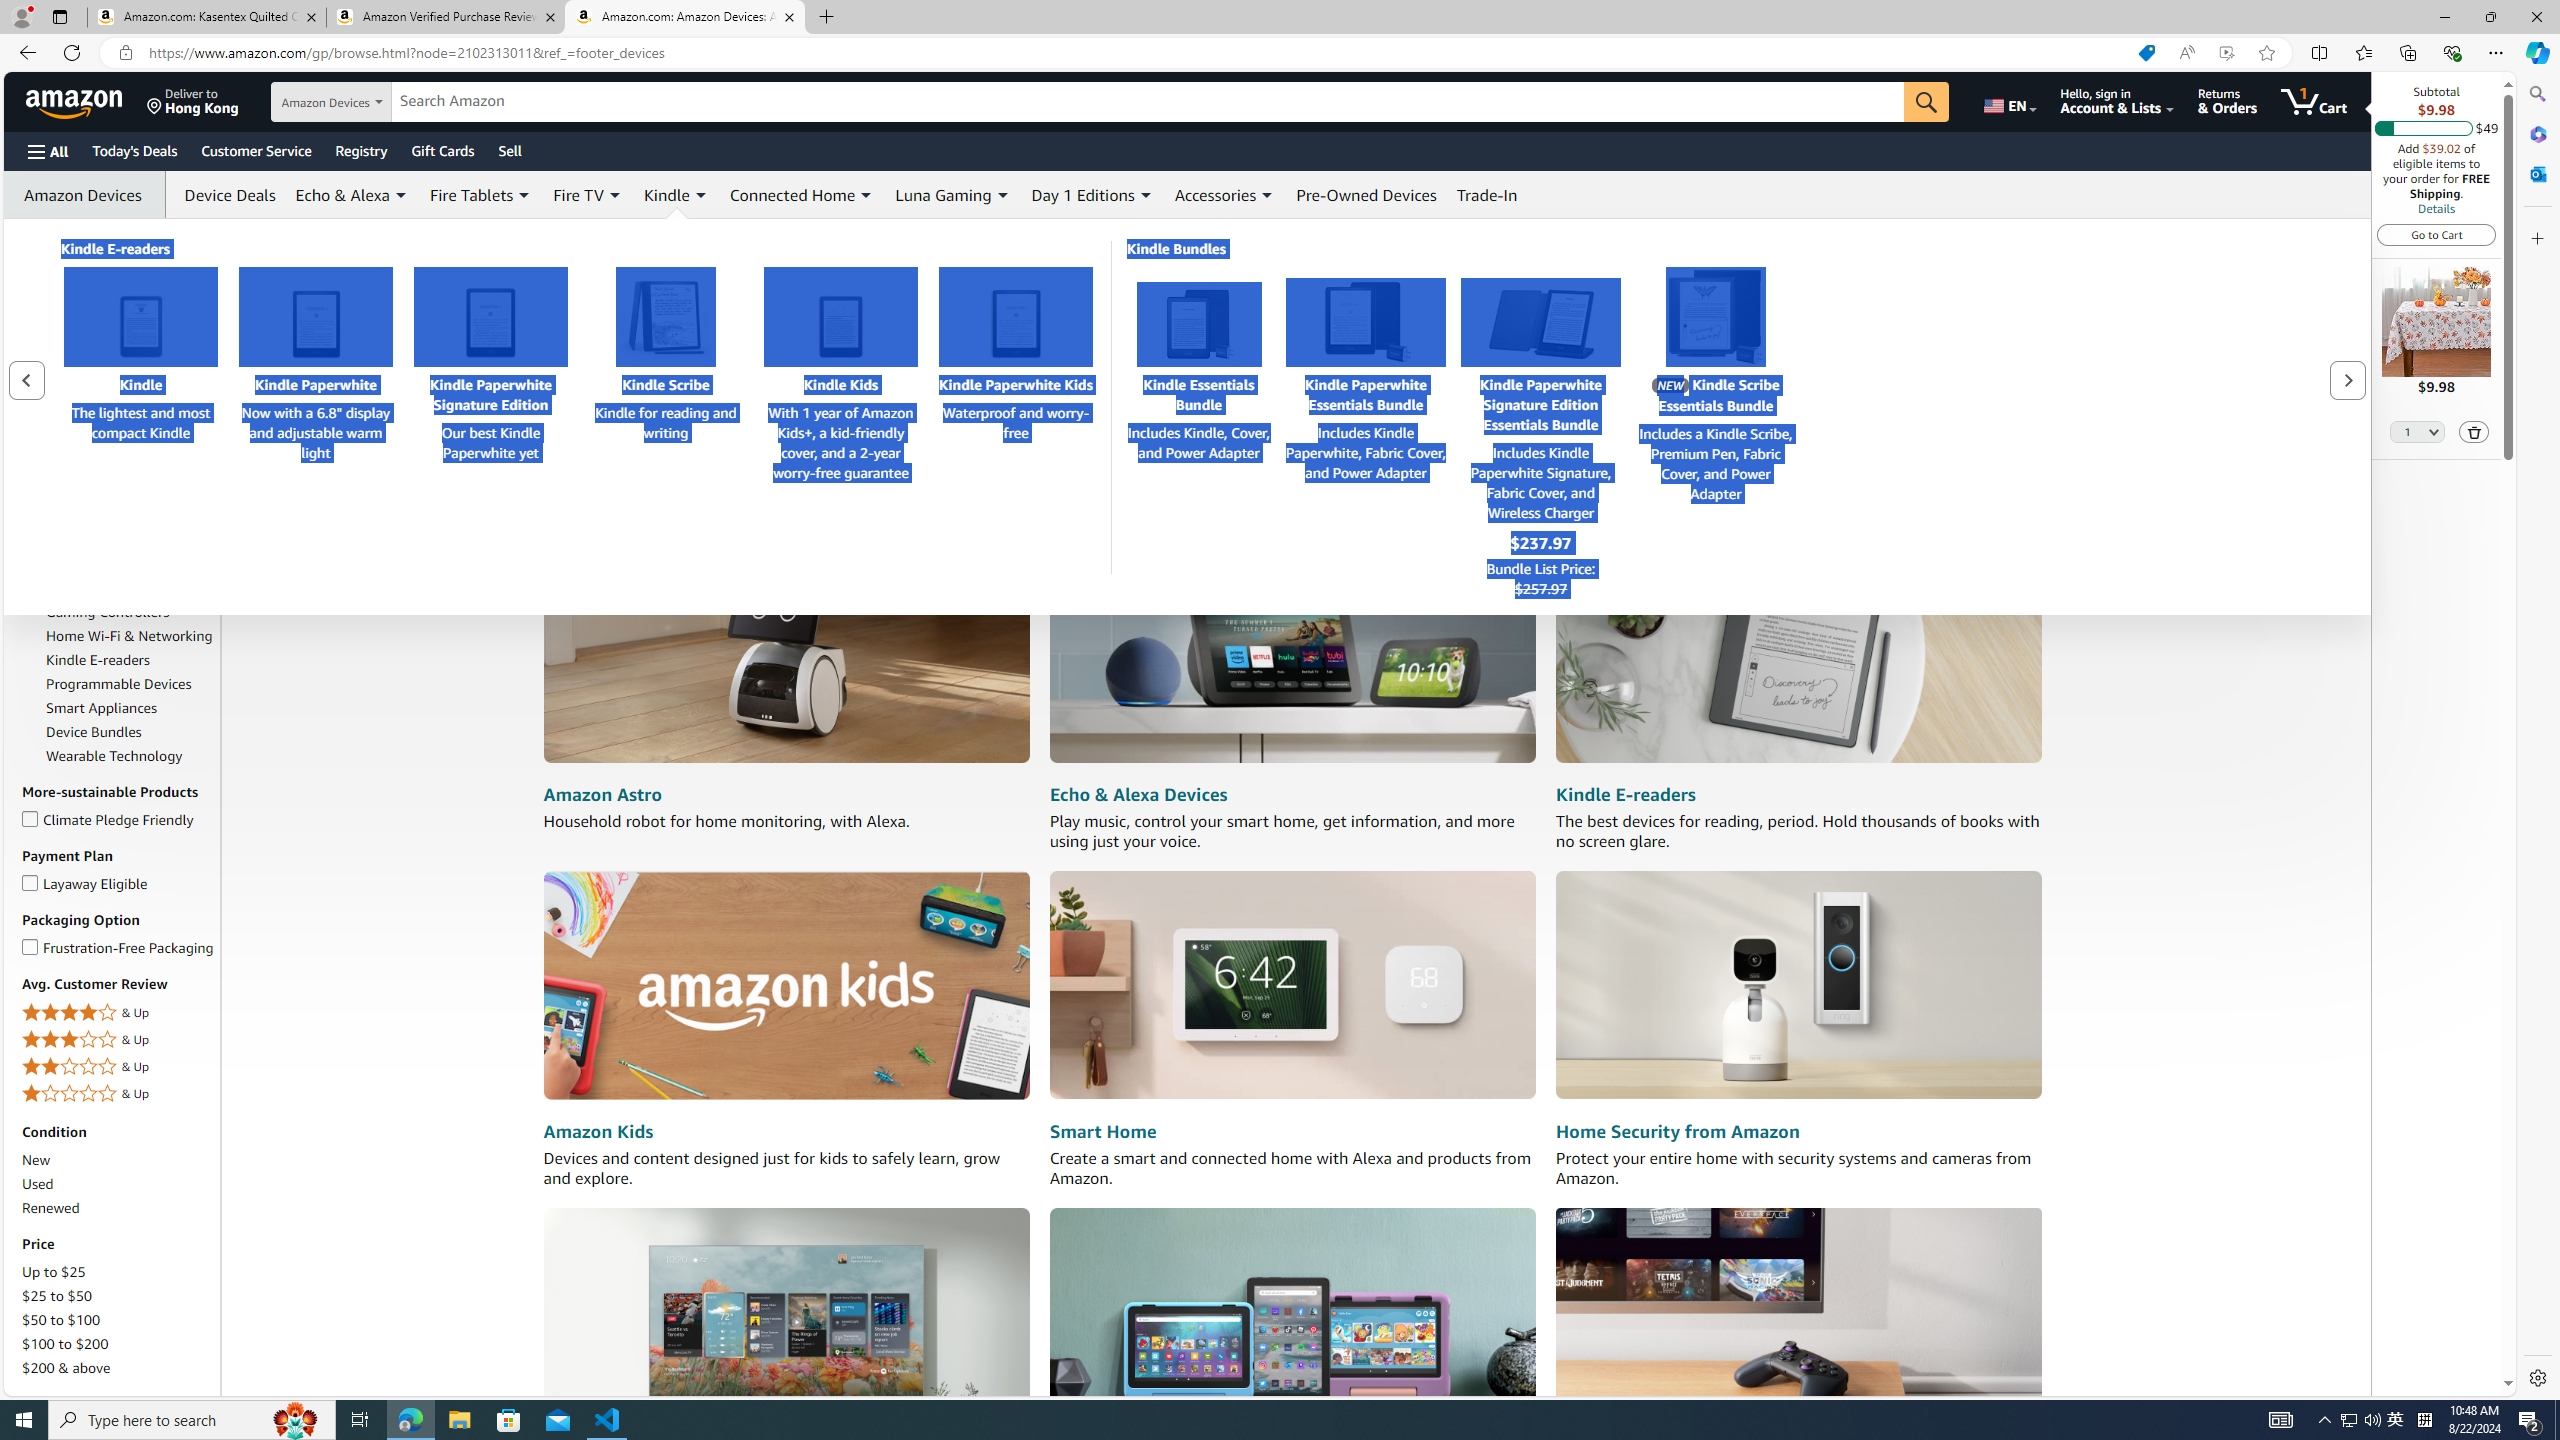  I want to click on Kindle Kindle The lightest and most compact Kindle, so click(140, 376).